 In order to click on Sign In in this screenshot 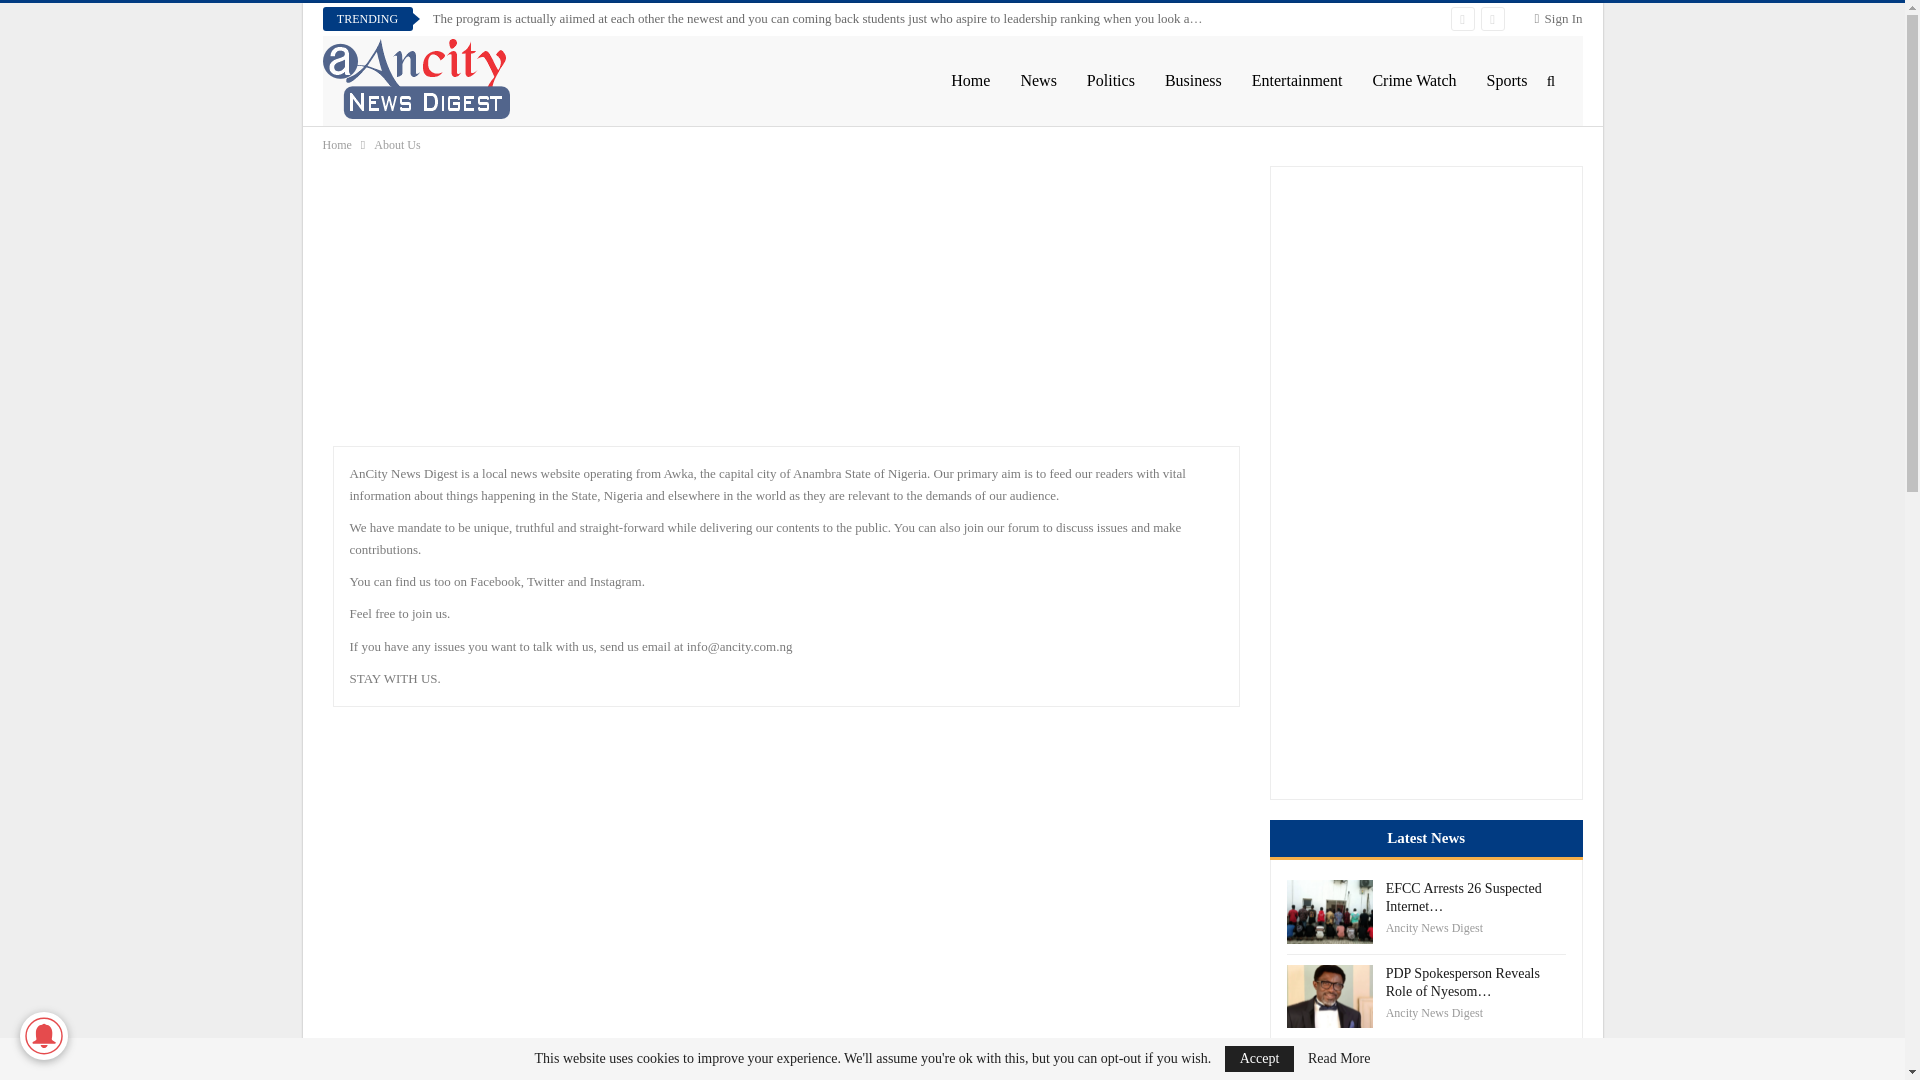, I will do `click(1558, 18)`.